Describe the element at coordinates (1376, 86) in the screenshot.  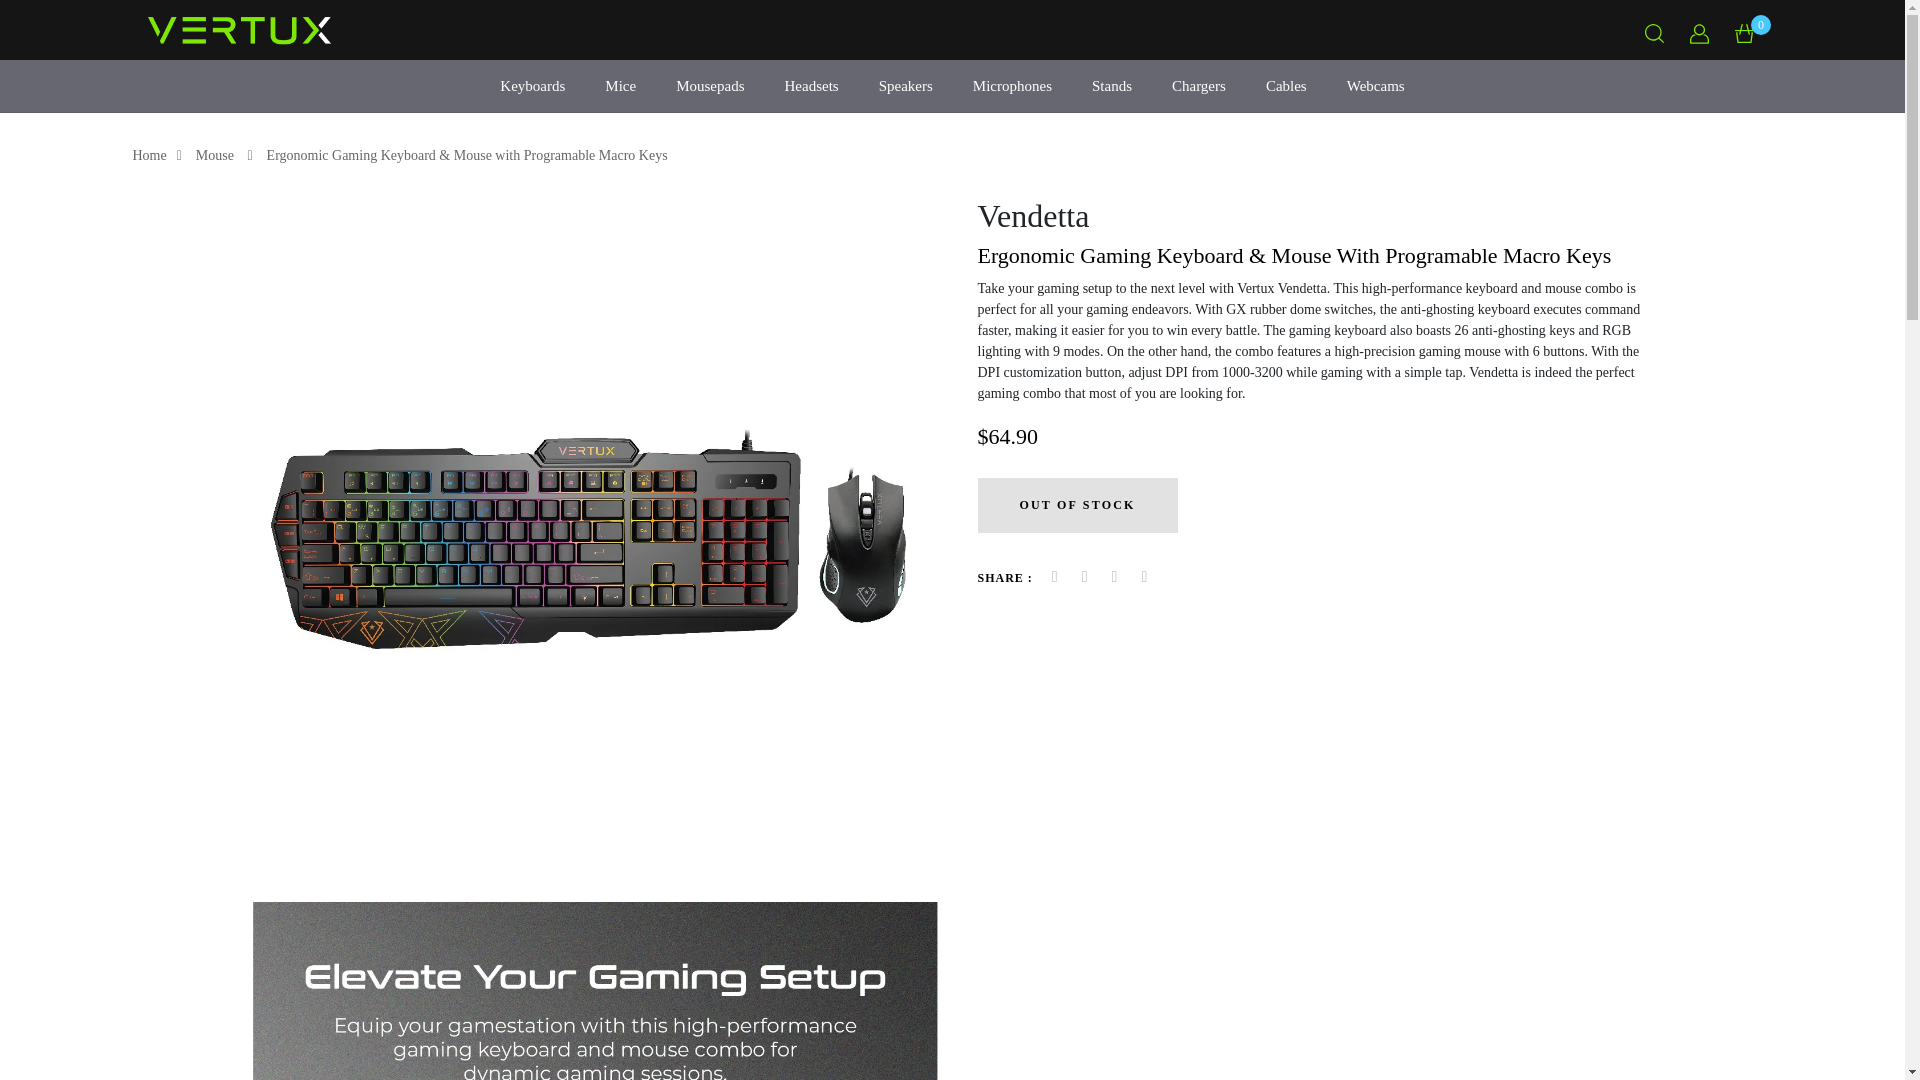
I see `Webcams` at that location.